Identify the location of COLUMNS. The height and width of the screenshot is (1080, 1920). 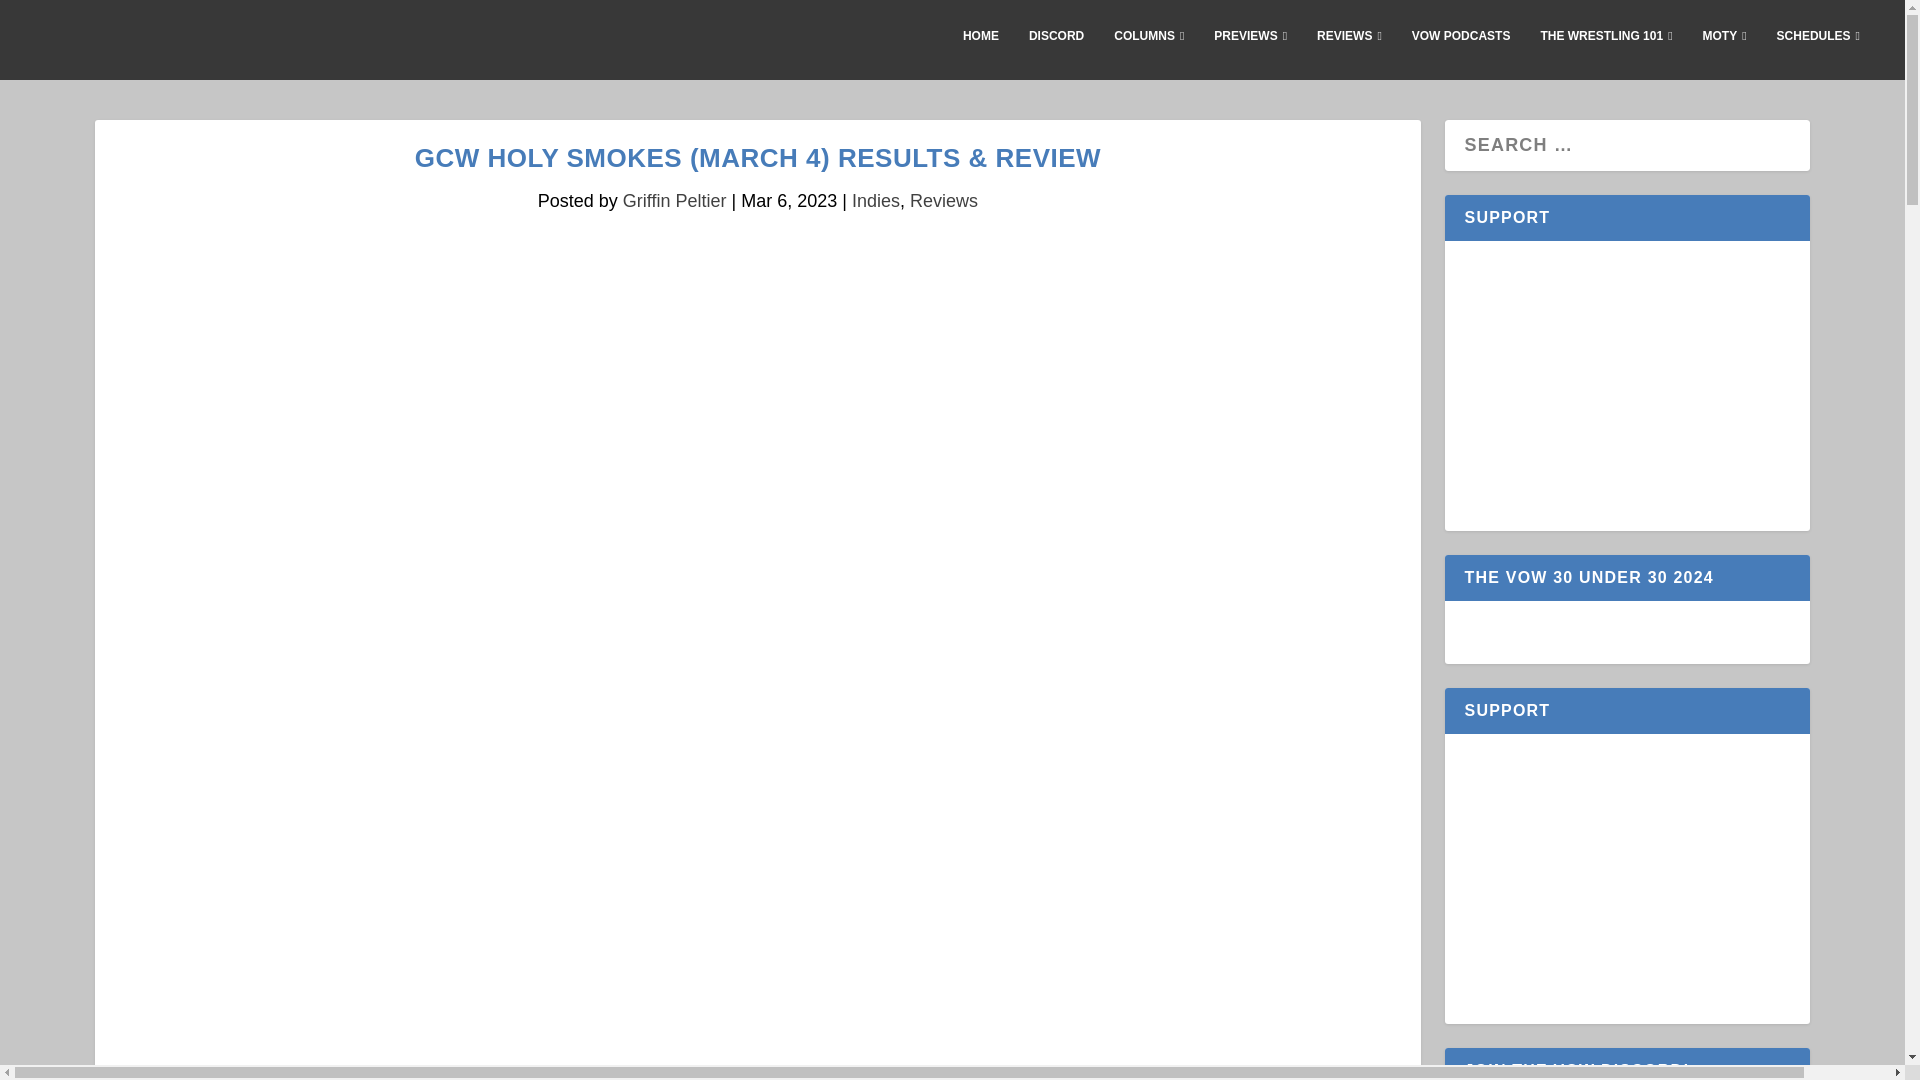
(1148, 52).